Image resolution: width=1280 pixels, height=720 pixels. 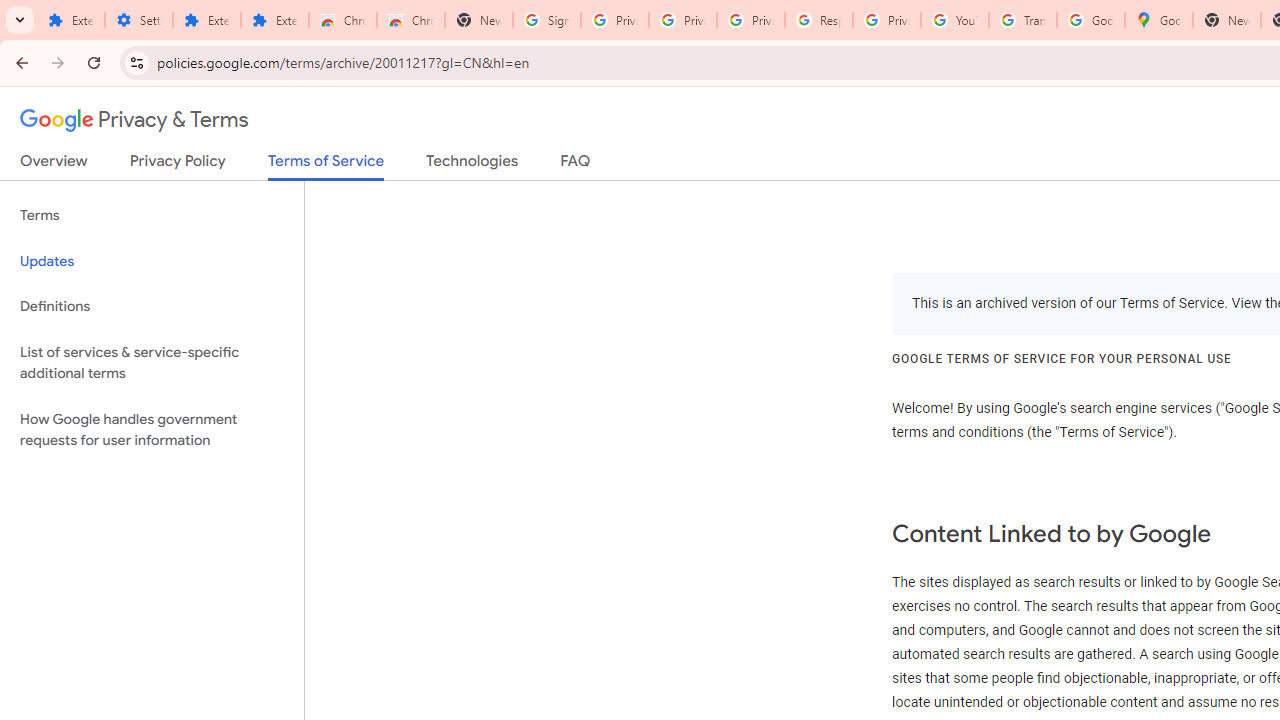 What do you see at coordinates (206, 20) in the screenshot?
I see `Extensions` at bounding box center [206, 20].